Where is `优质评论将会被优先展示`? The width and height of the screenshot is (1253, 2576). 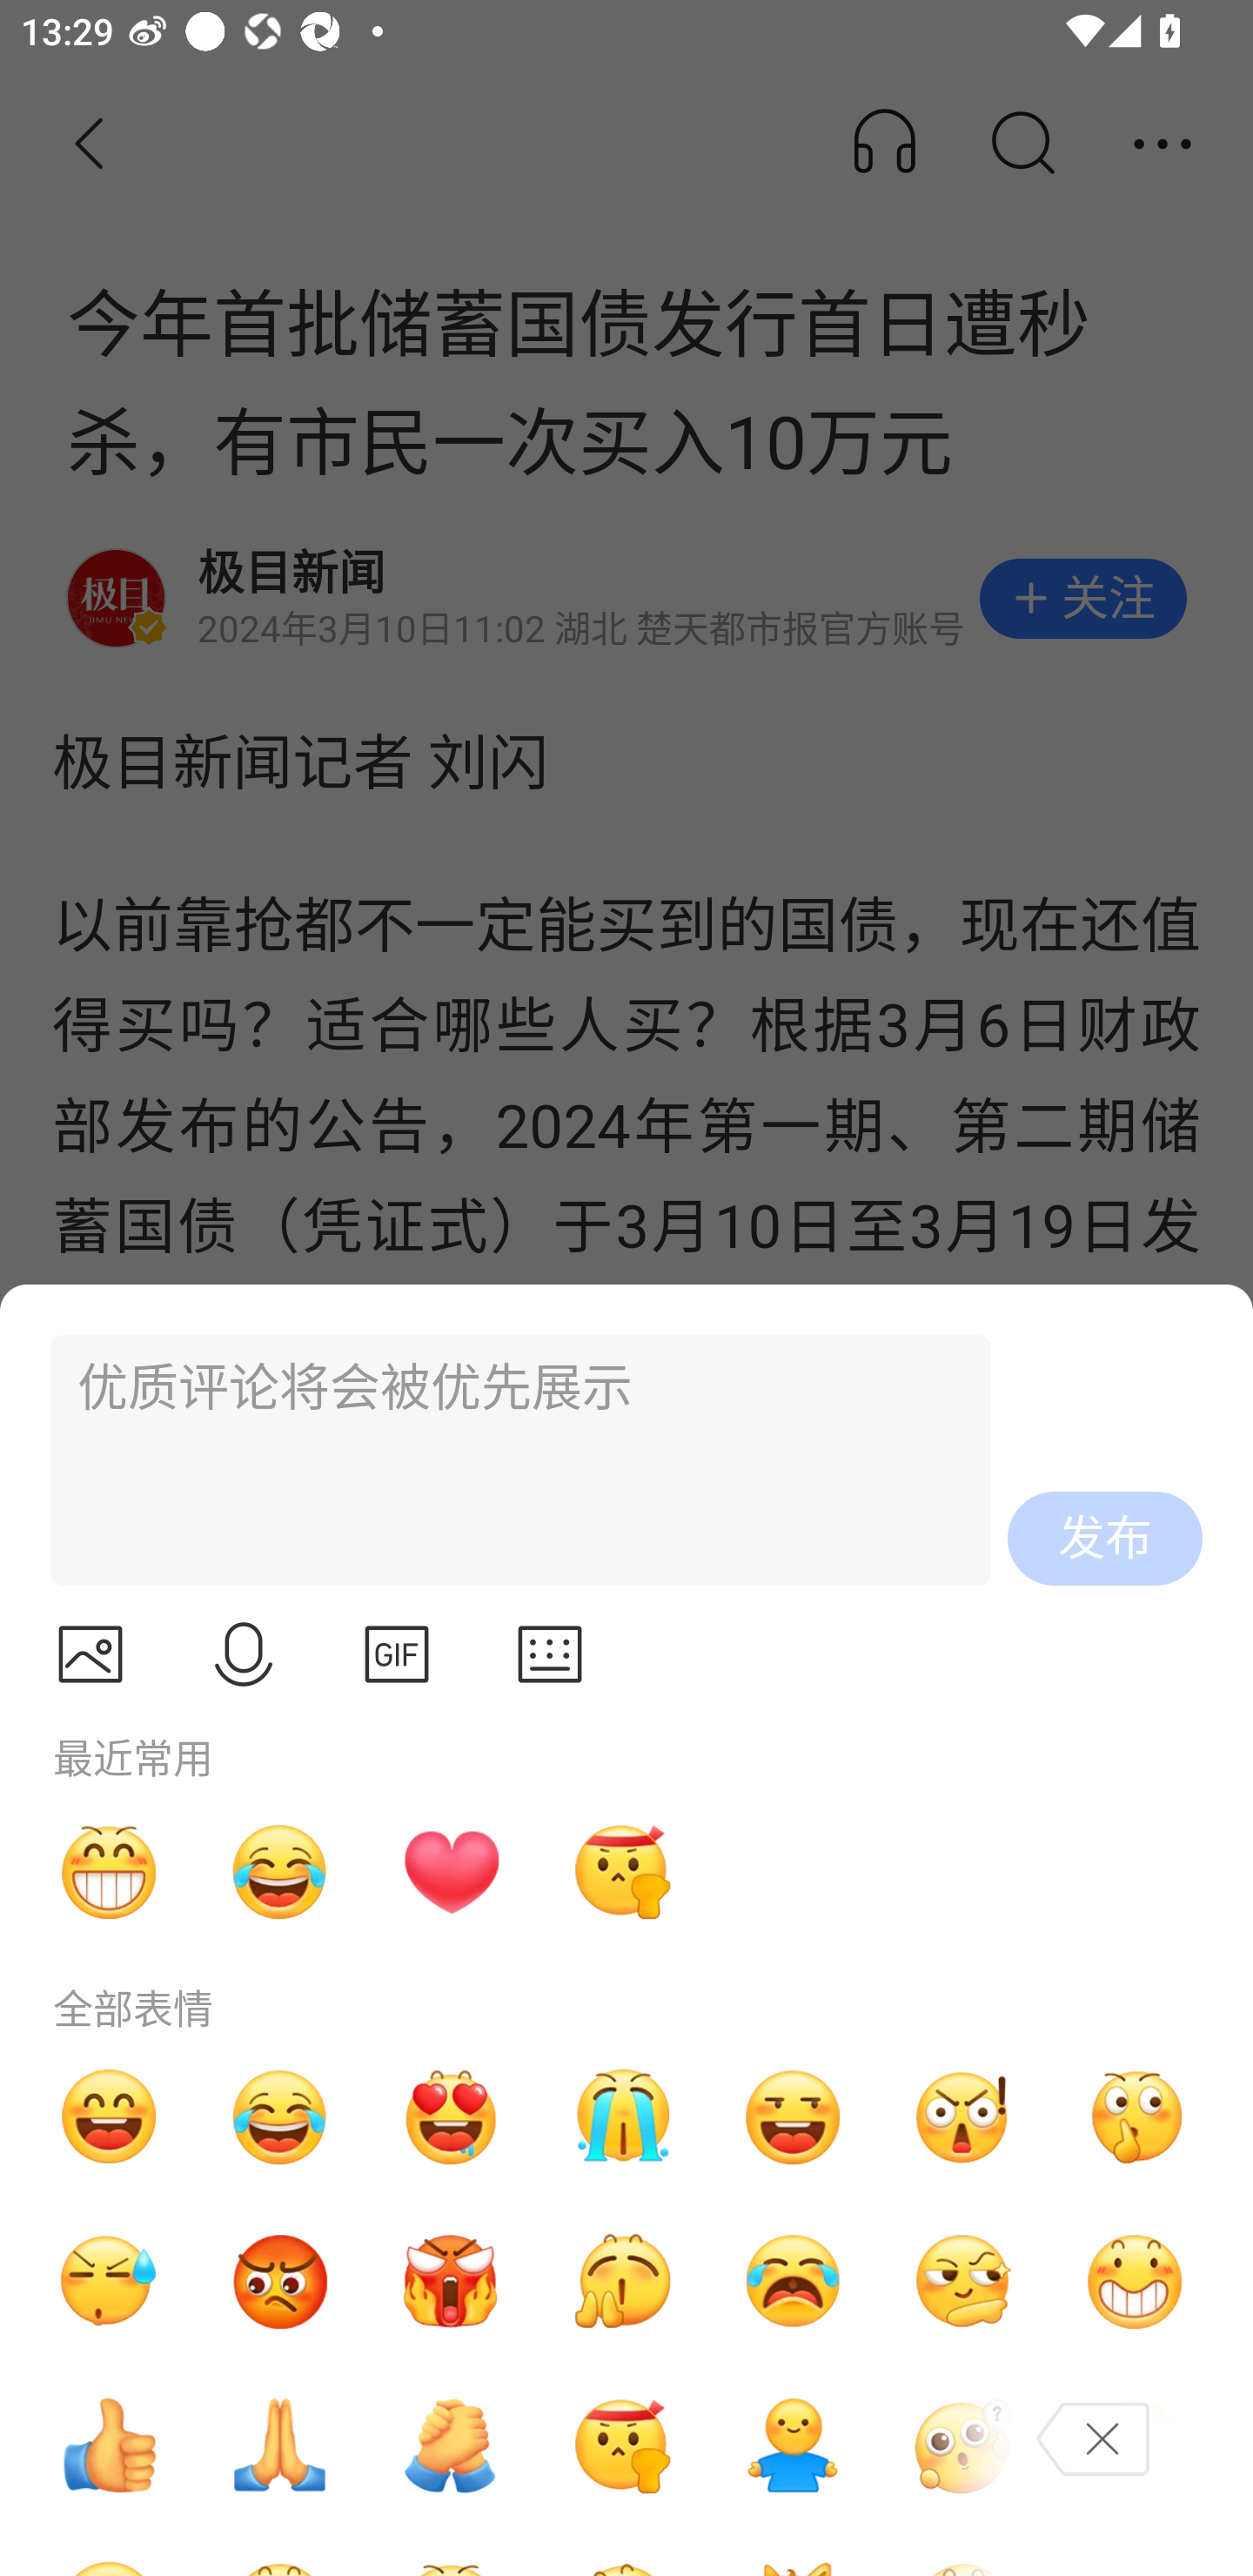
优质评论将会被优先展示 is located at coordinates (507, 1460).